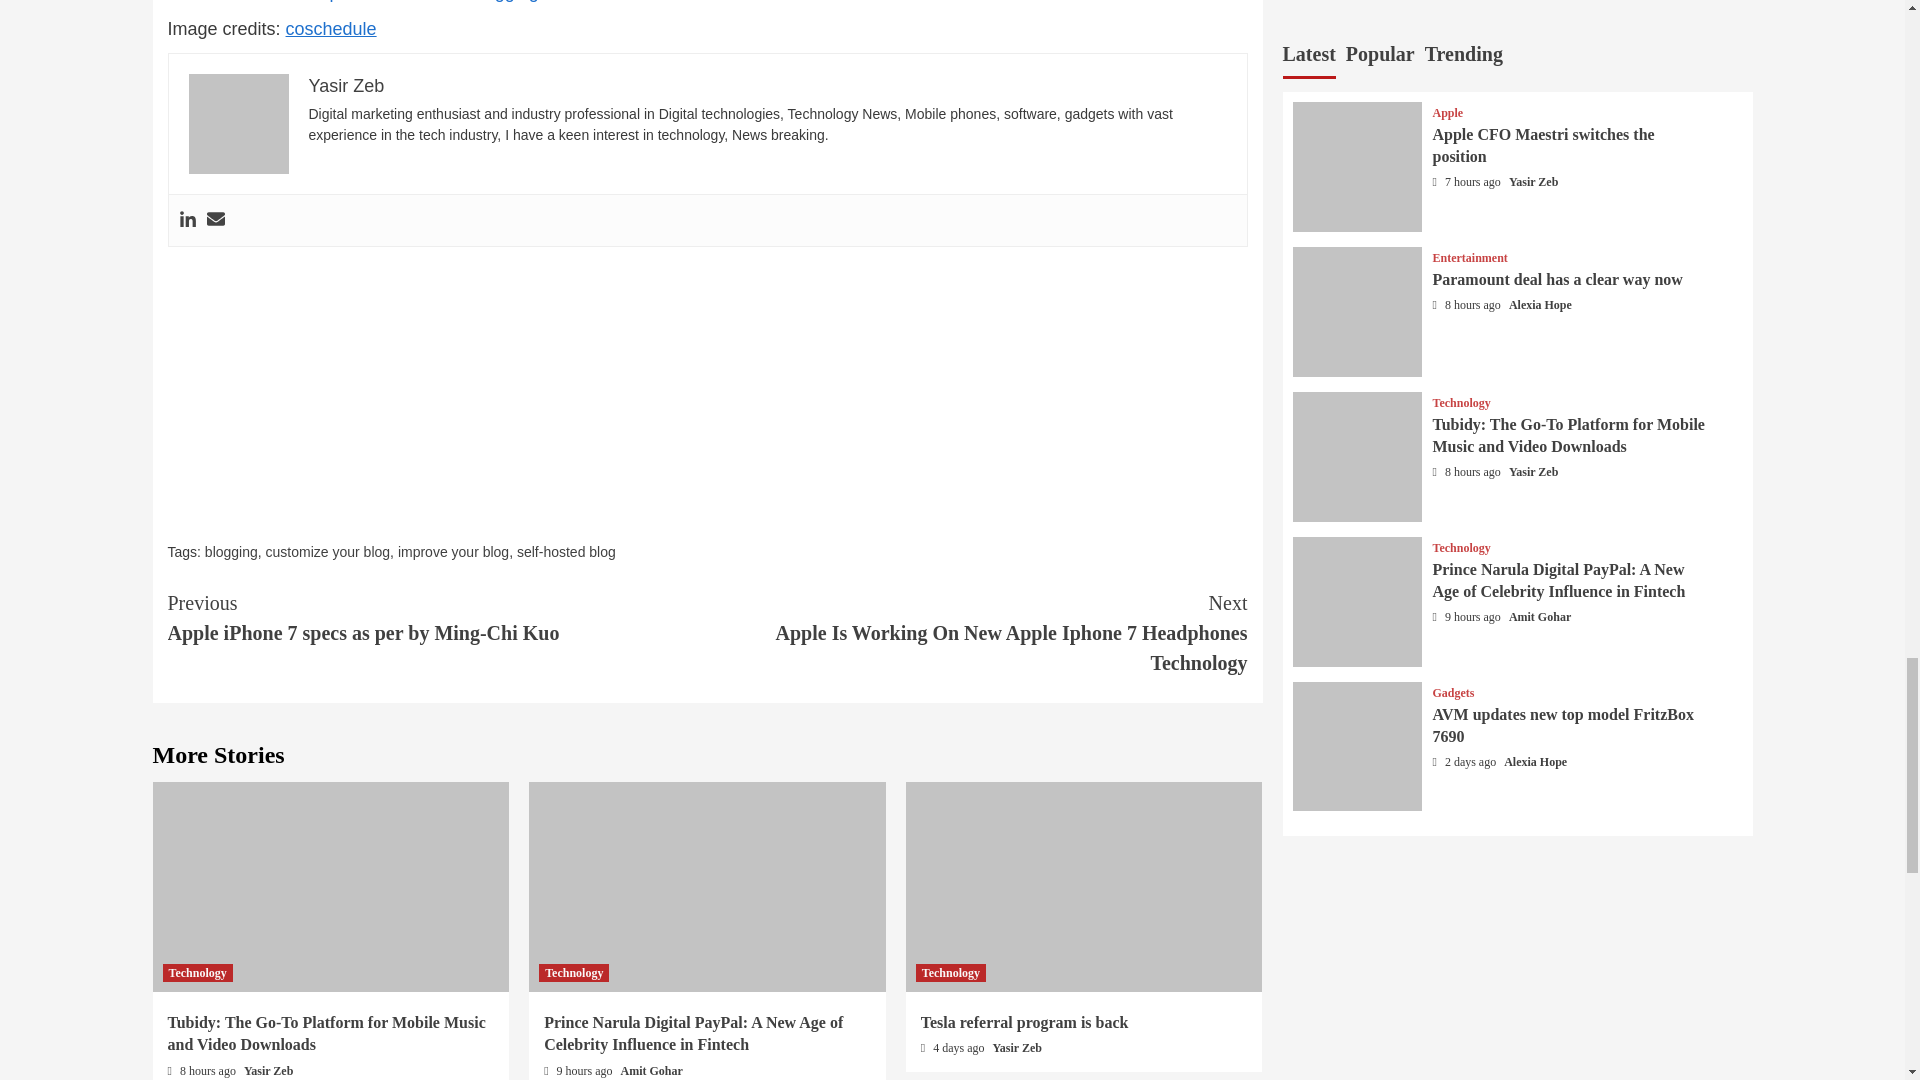  I want to click on self-hosted blog, so click(566, 552).